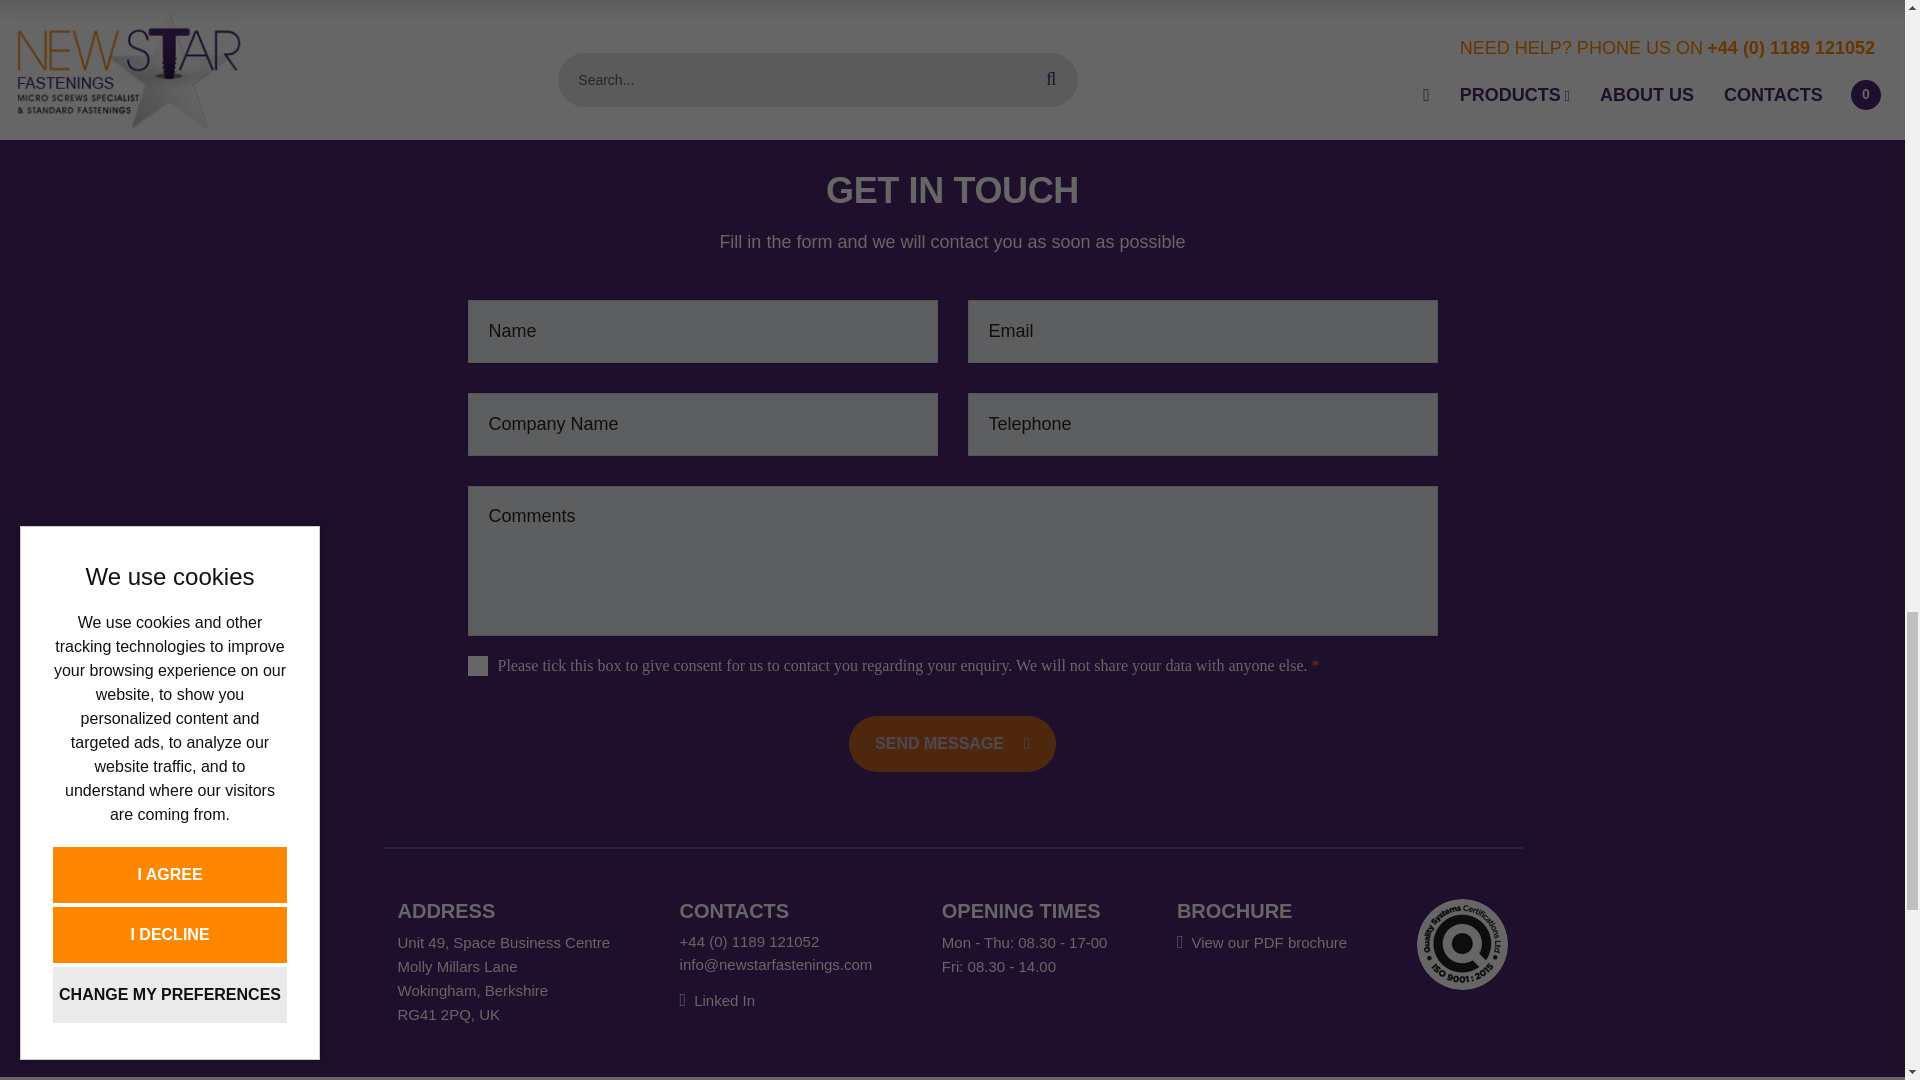 The height and width of the screenshot is (1080, 1920). Describe the element at coordinates (1262, 942) in the screenshot. I see `View our PDF brochure` at that location.